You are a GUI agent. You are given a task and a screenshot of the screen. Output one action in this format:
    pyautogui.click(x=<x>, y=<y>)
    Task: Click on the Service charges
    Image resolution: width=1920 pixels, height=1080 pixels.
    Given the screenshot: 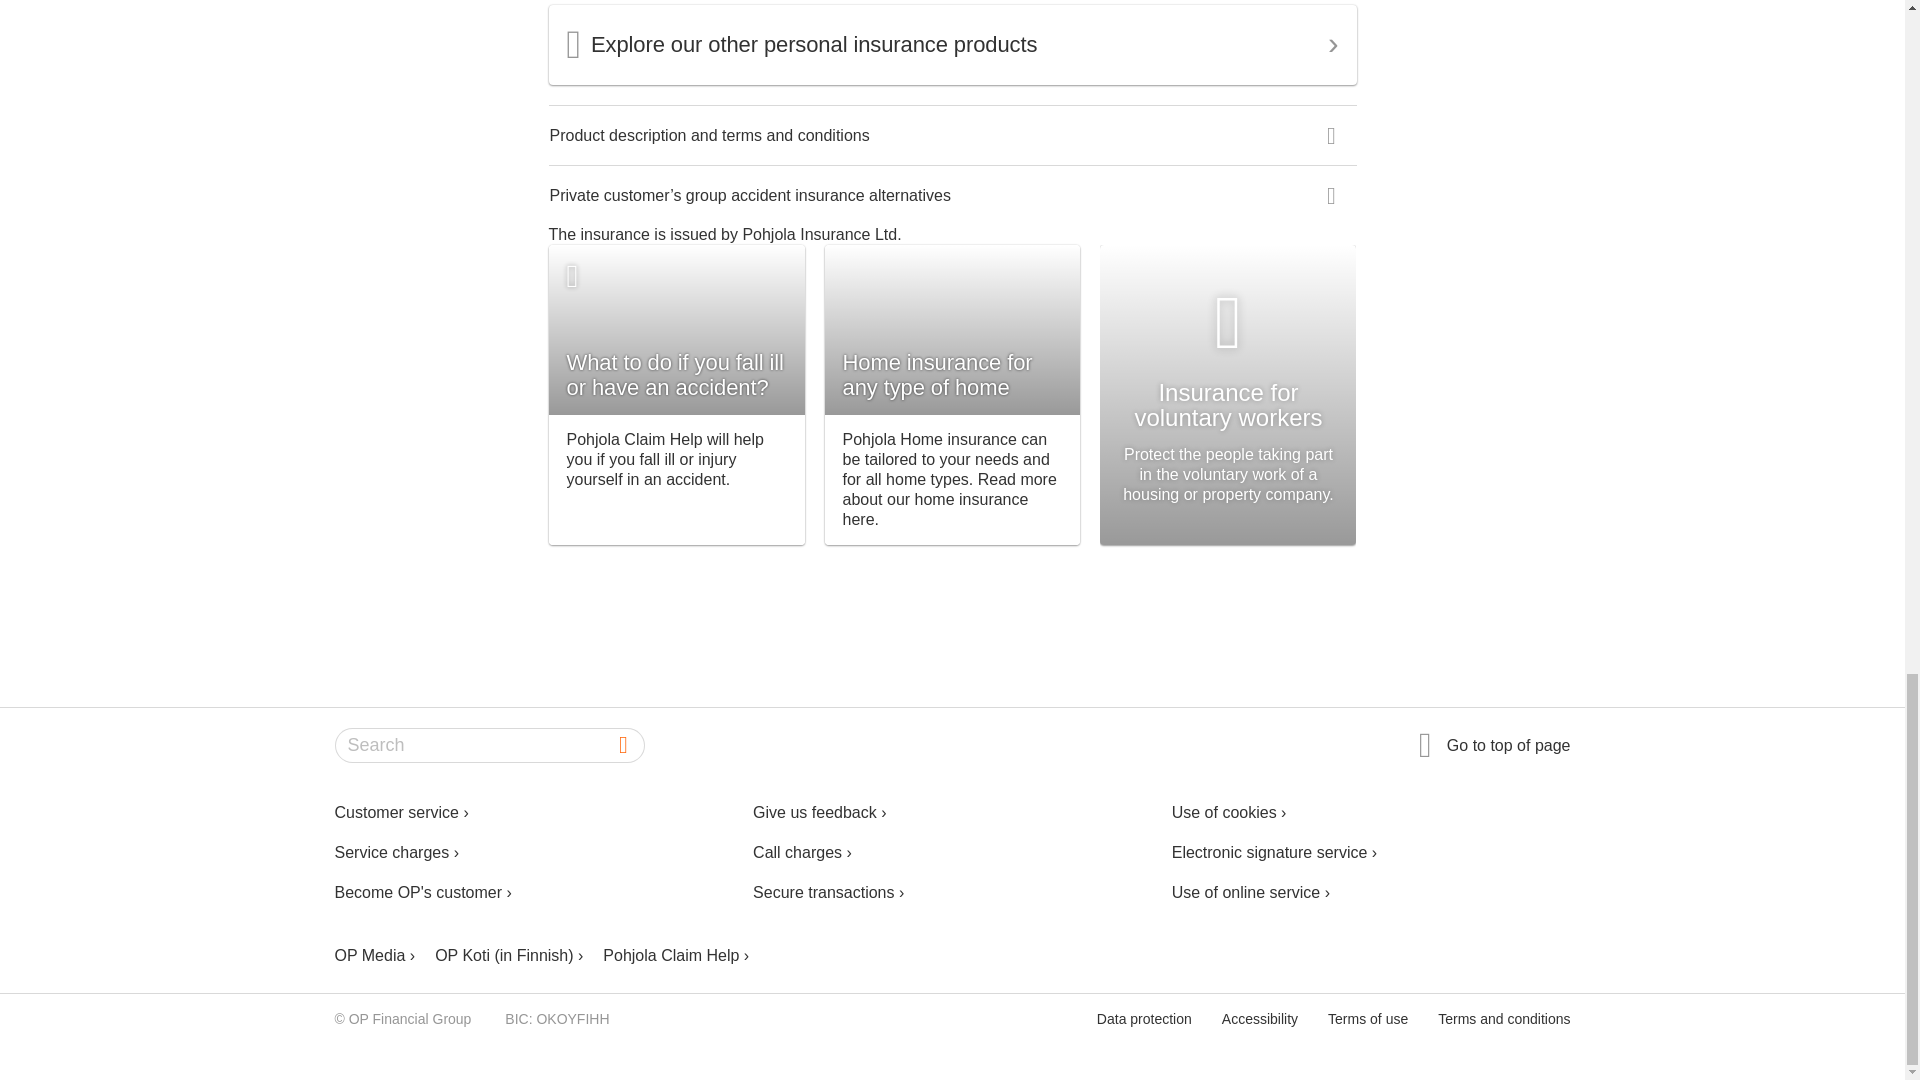 What is the action you would take?
    pyautogui.click(x=534, y=852)
    